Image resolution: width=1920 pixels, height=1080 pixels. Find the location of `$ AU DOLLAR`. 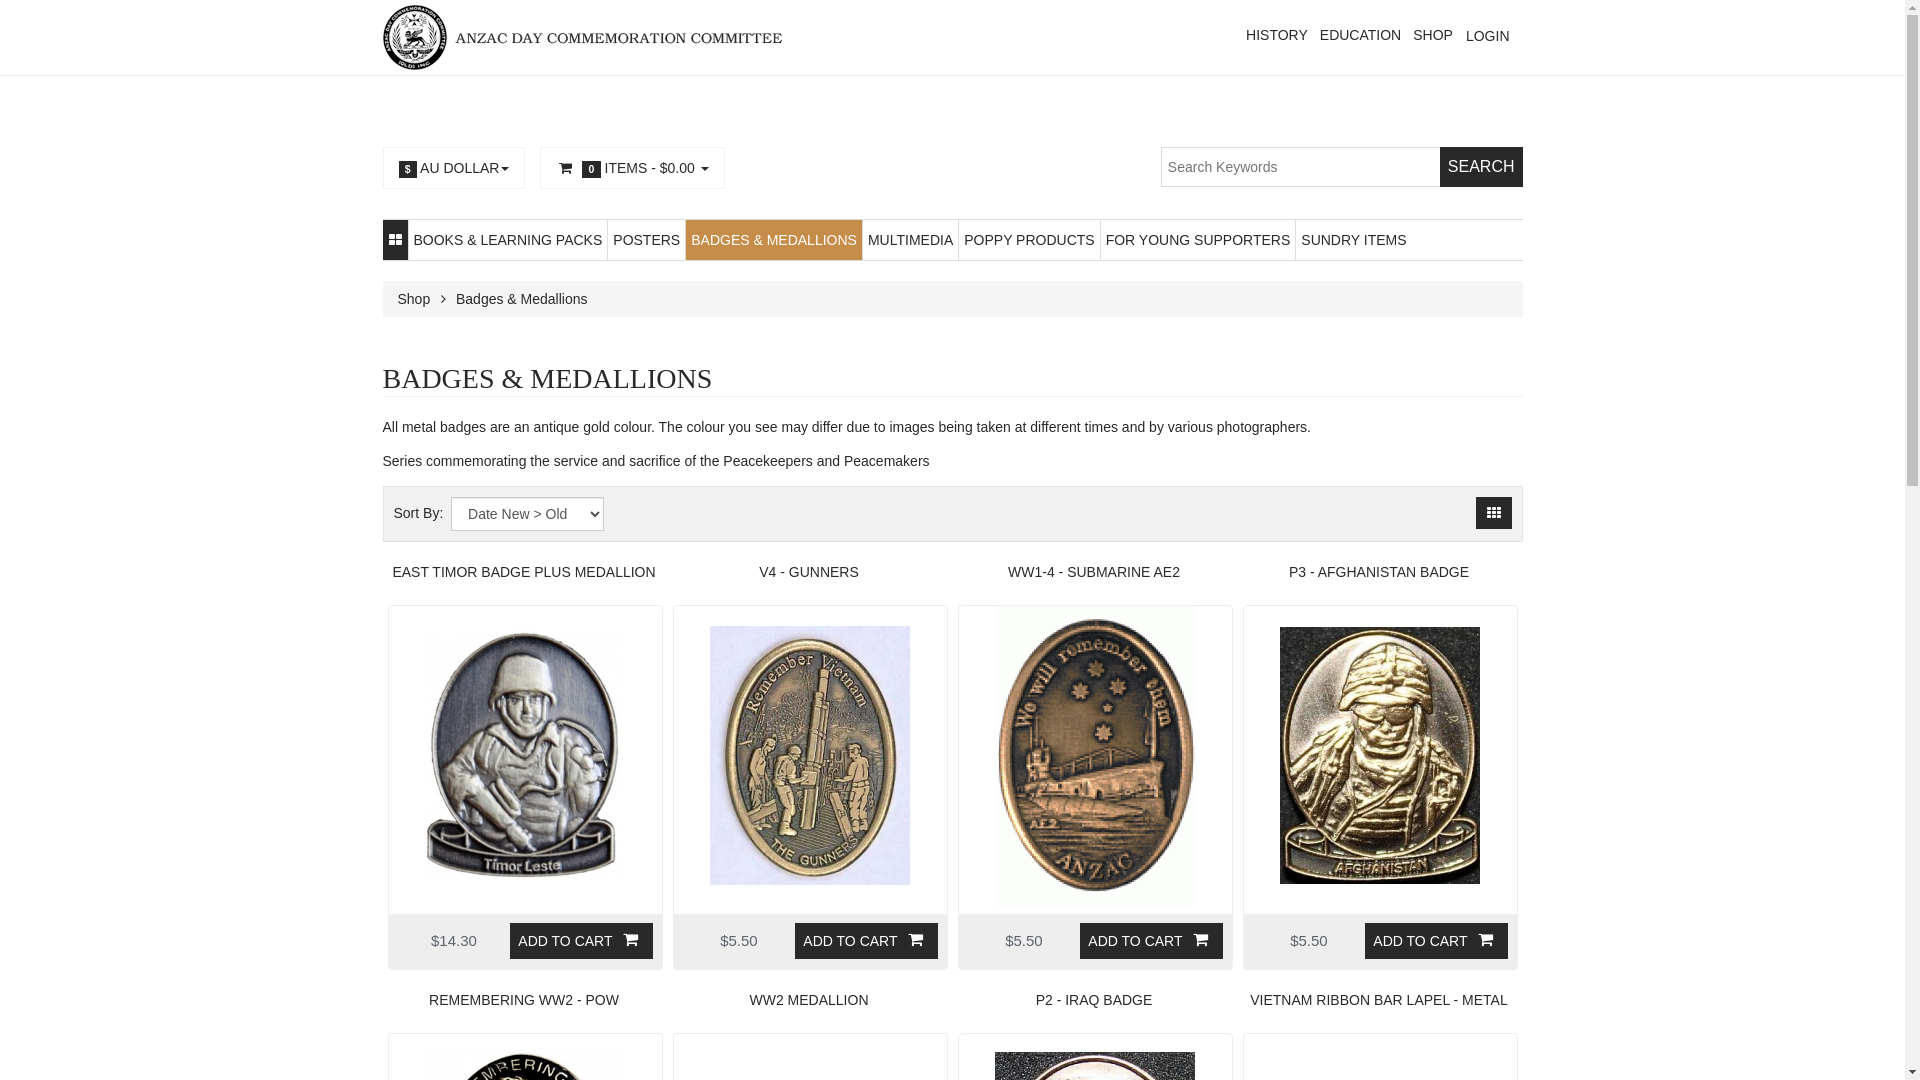

$ AU DOLLAR is located at coordinates (454, 168).